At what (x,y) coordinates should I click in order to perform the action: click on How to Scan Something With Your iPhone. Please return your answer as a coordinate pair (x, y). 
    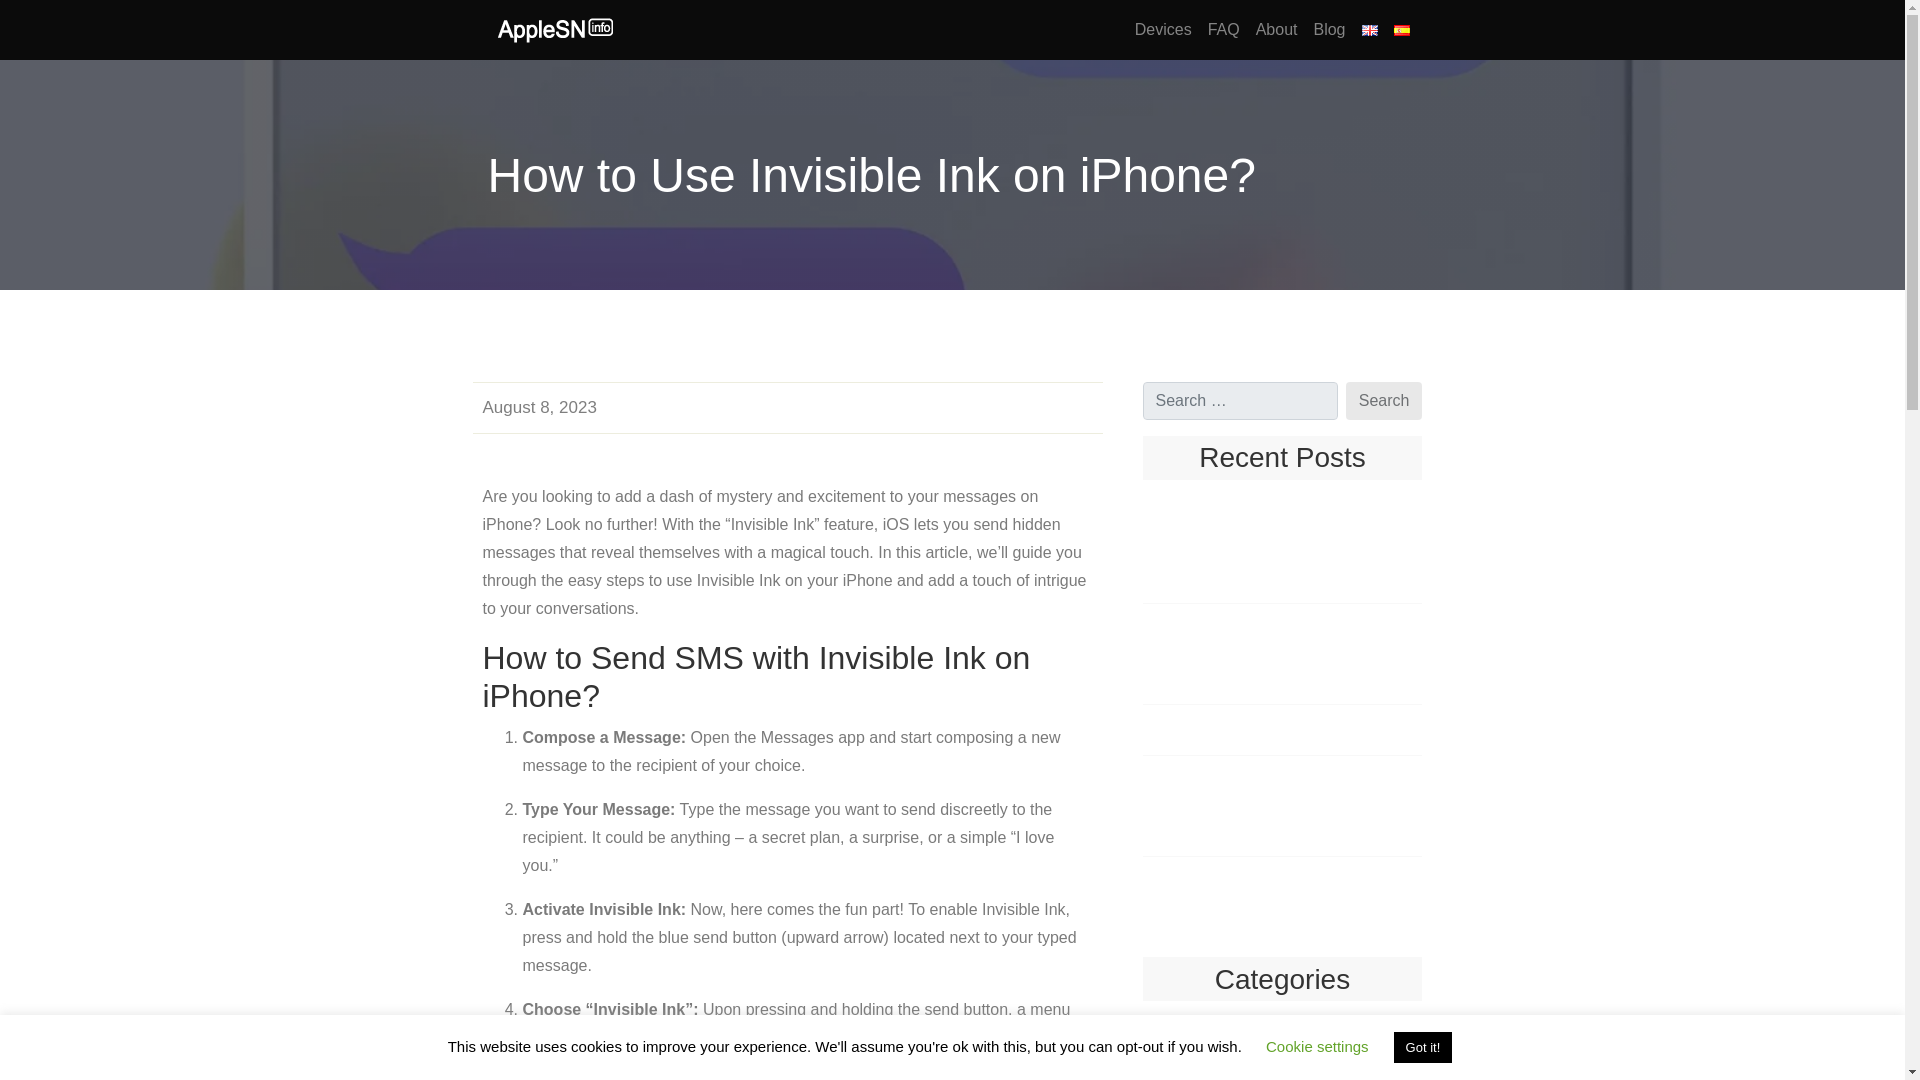
    Looking at the image, I should click on (1282, 553).